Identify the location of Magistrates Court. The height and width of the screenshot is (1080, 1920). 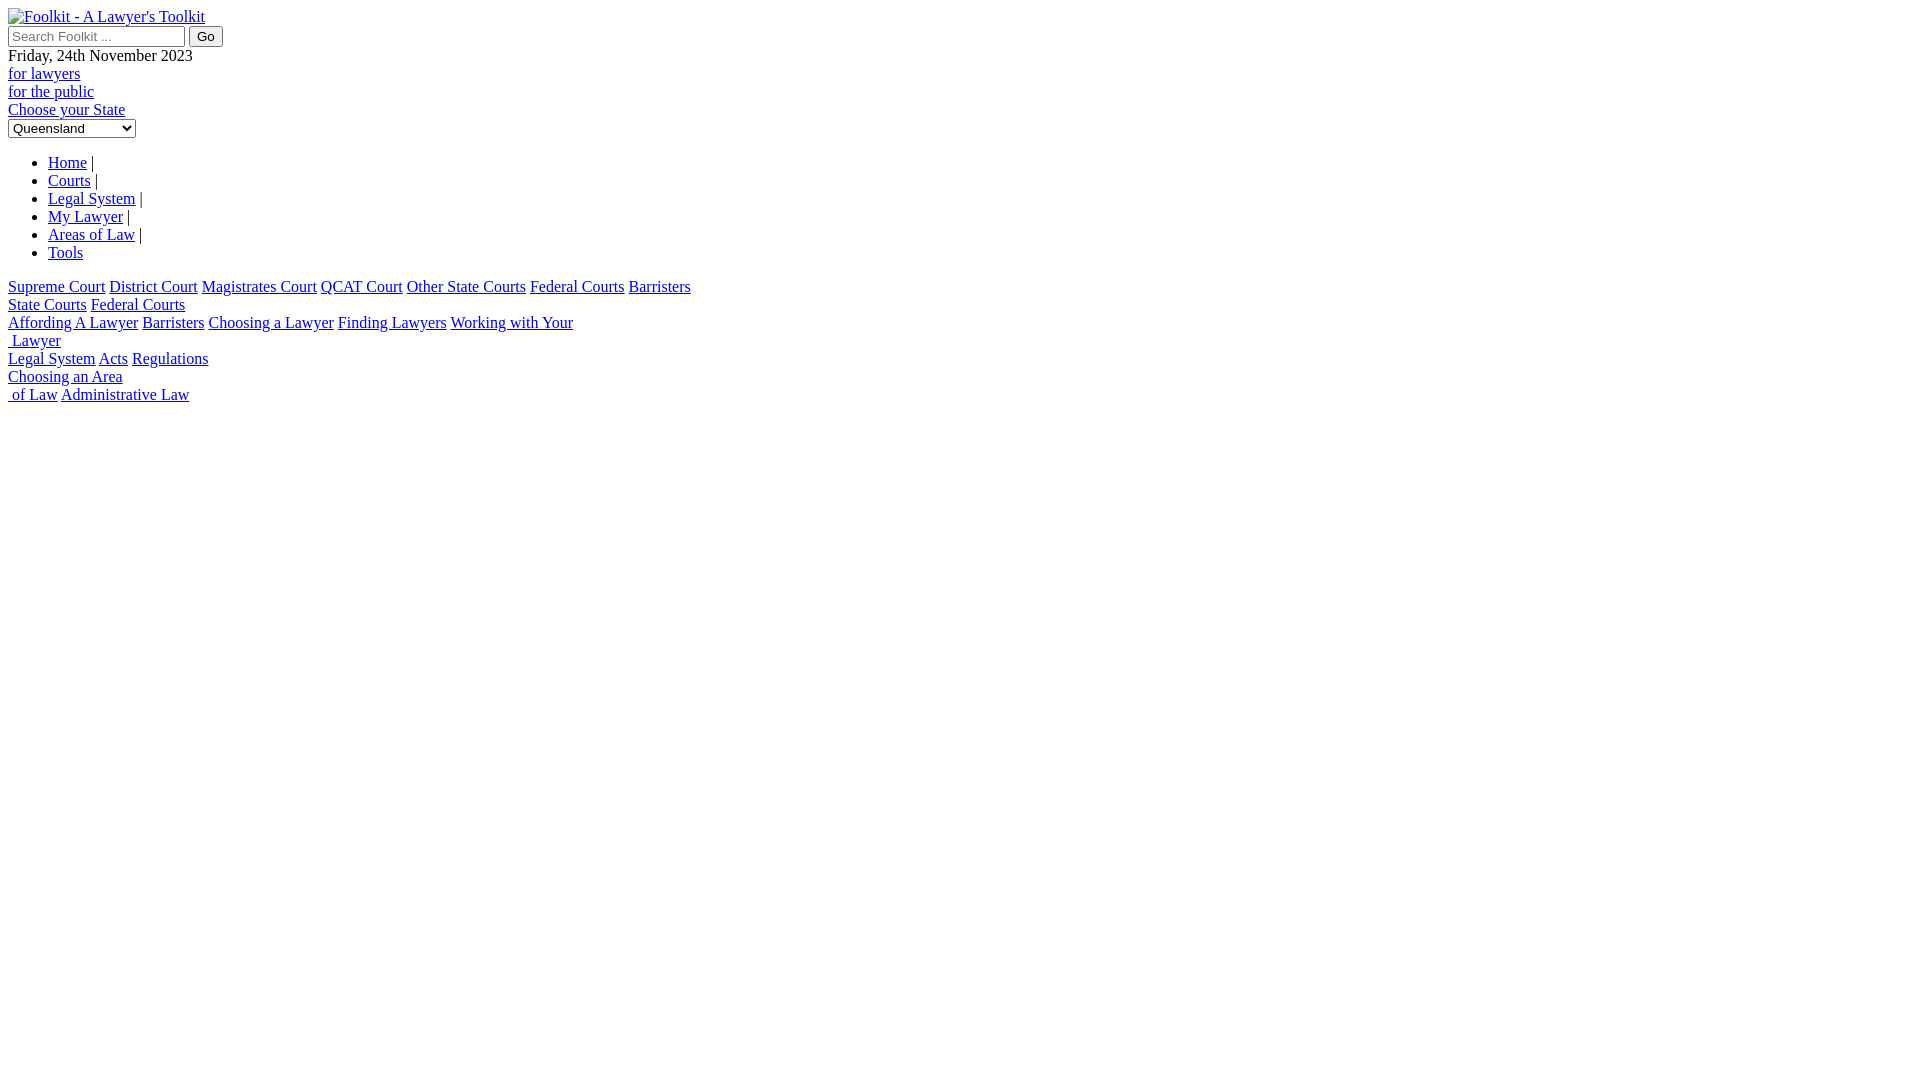
(260, 286).